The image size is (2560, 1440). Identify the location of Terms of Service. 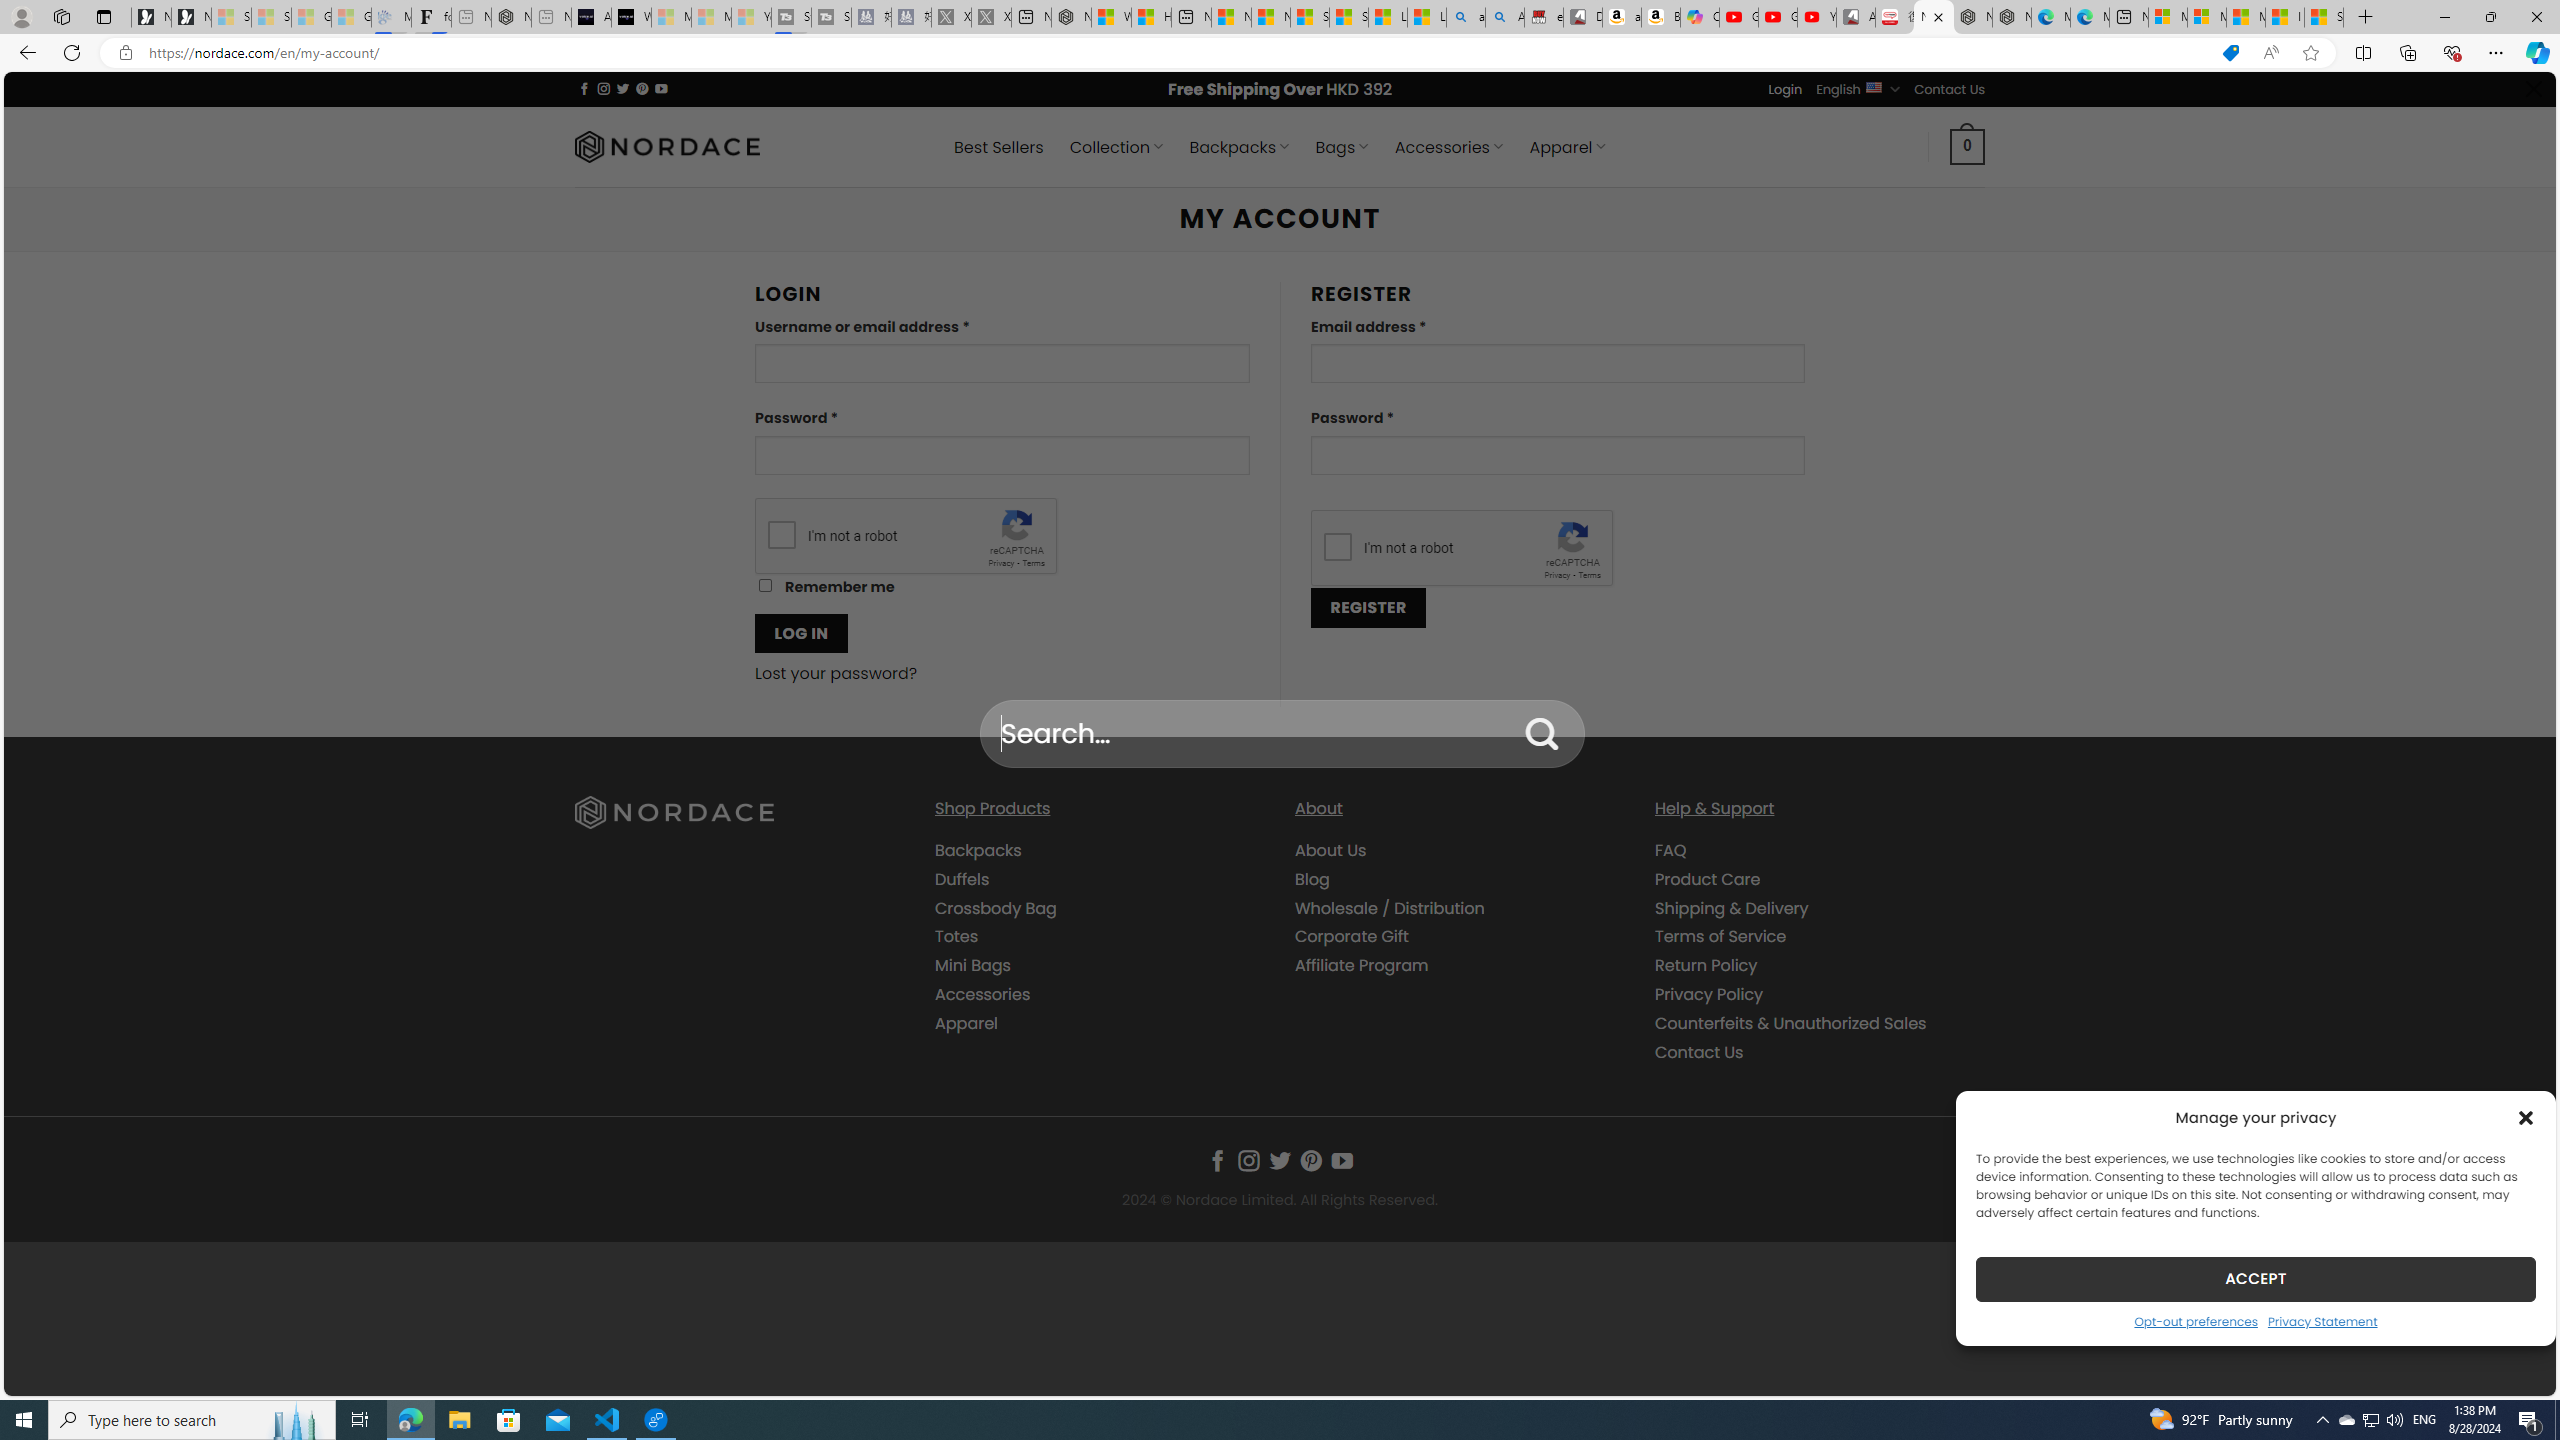
(1720, 936).